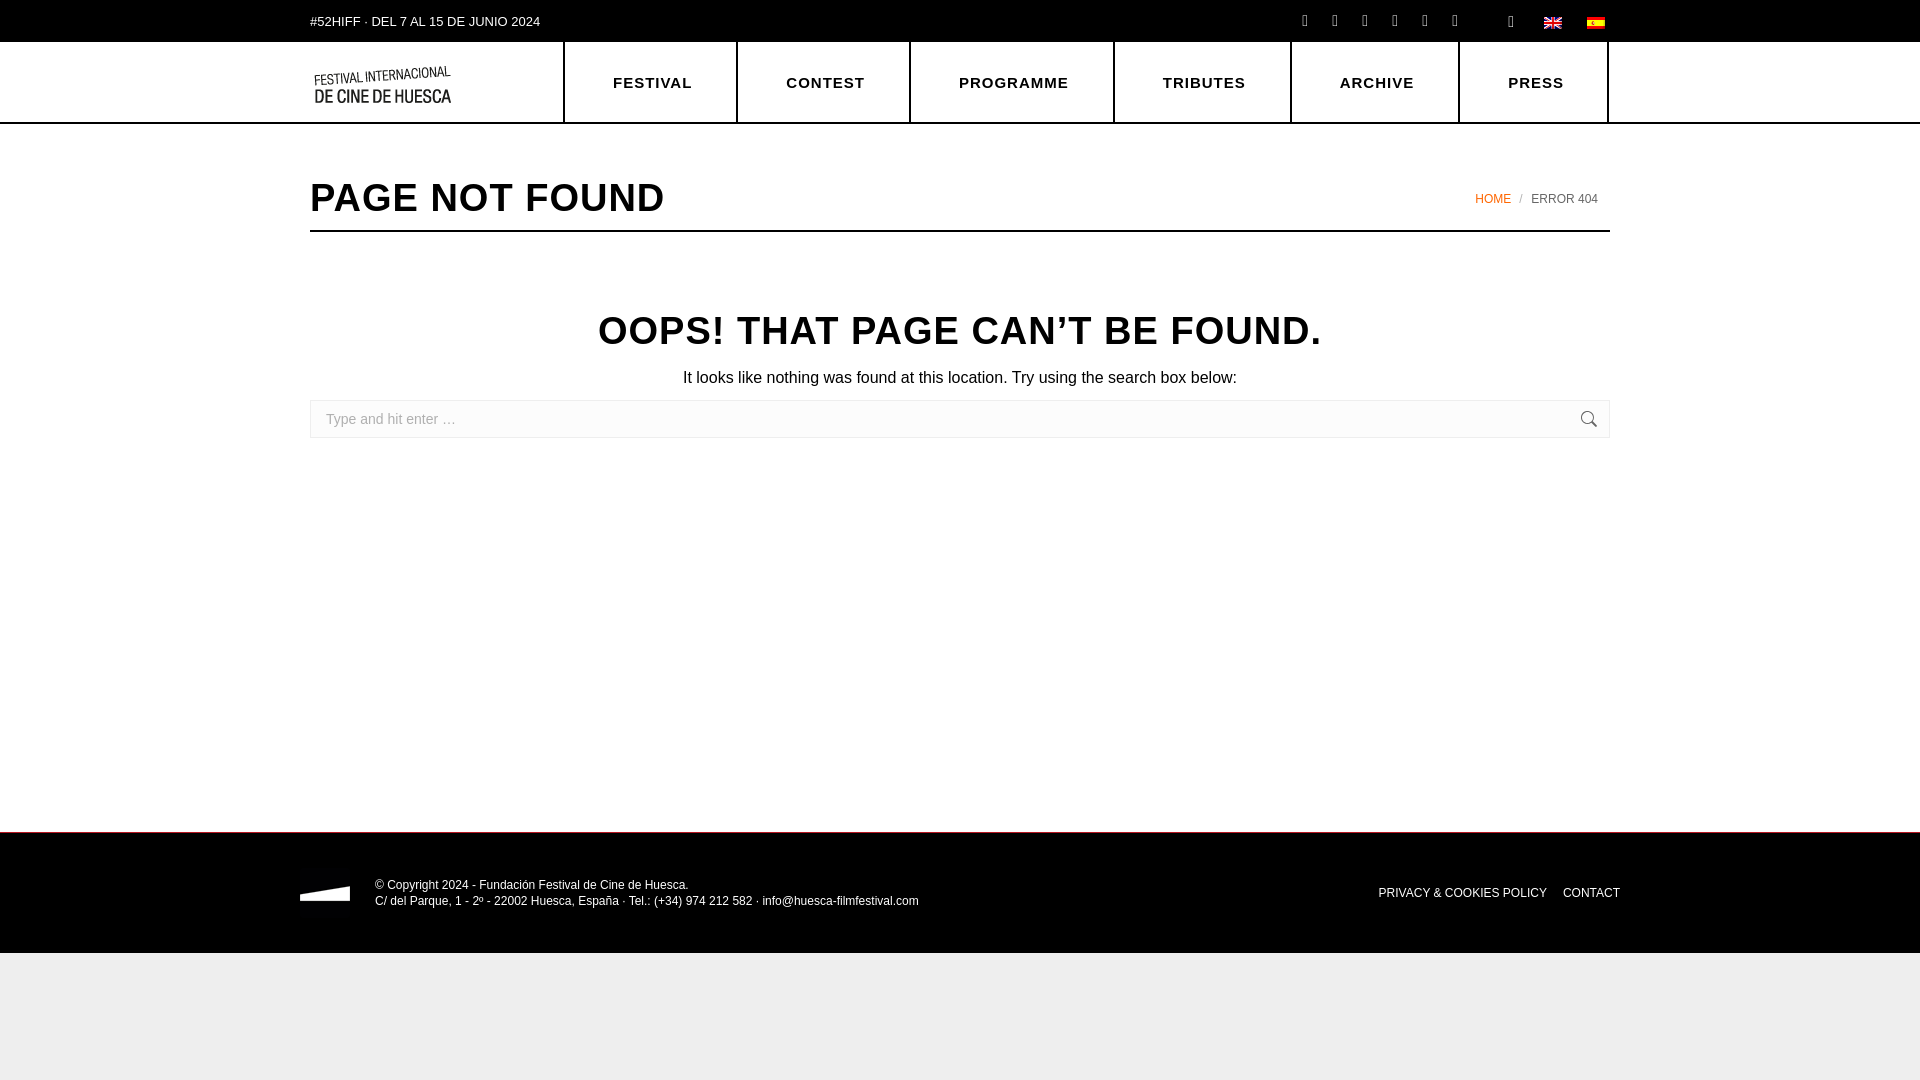 This screenshot has width=1920, height=1080. I want to click on FESTIVAL, so click(652, 82).